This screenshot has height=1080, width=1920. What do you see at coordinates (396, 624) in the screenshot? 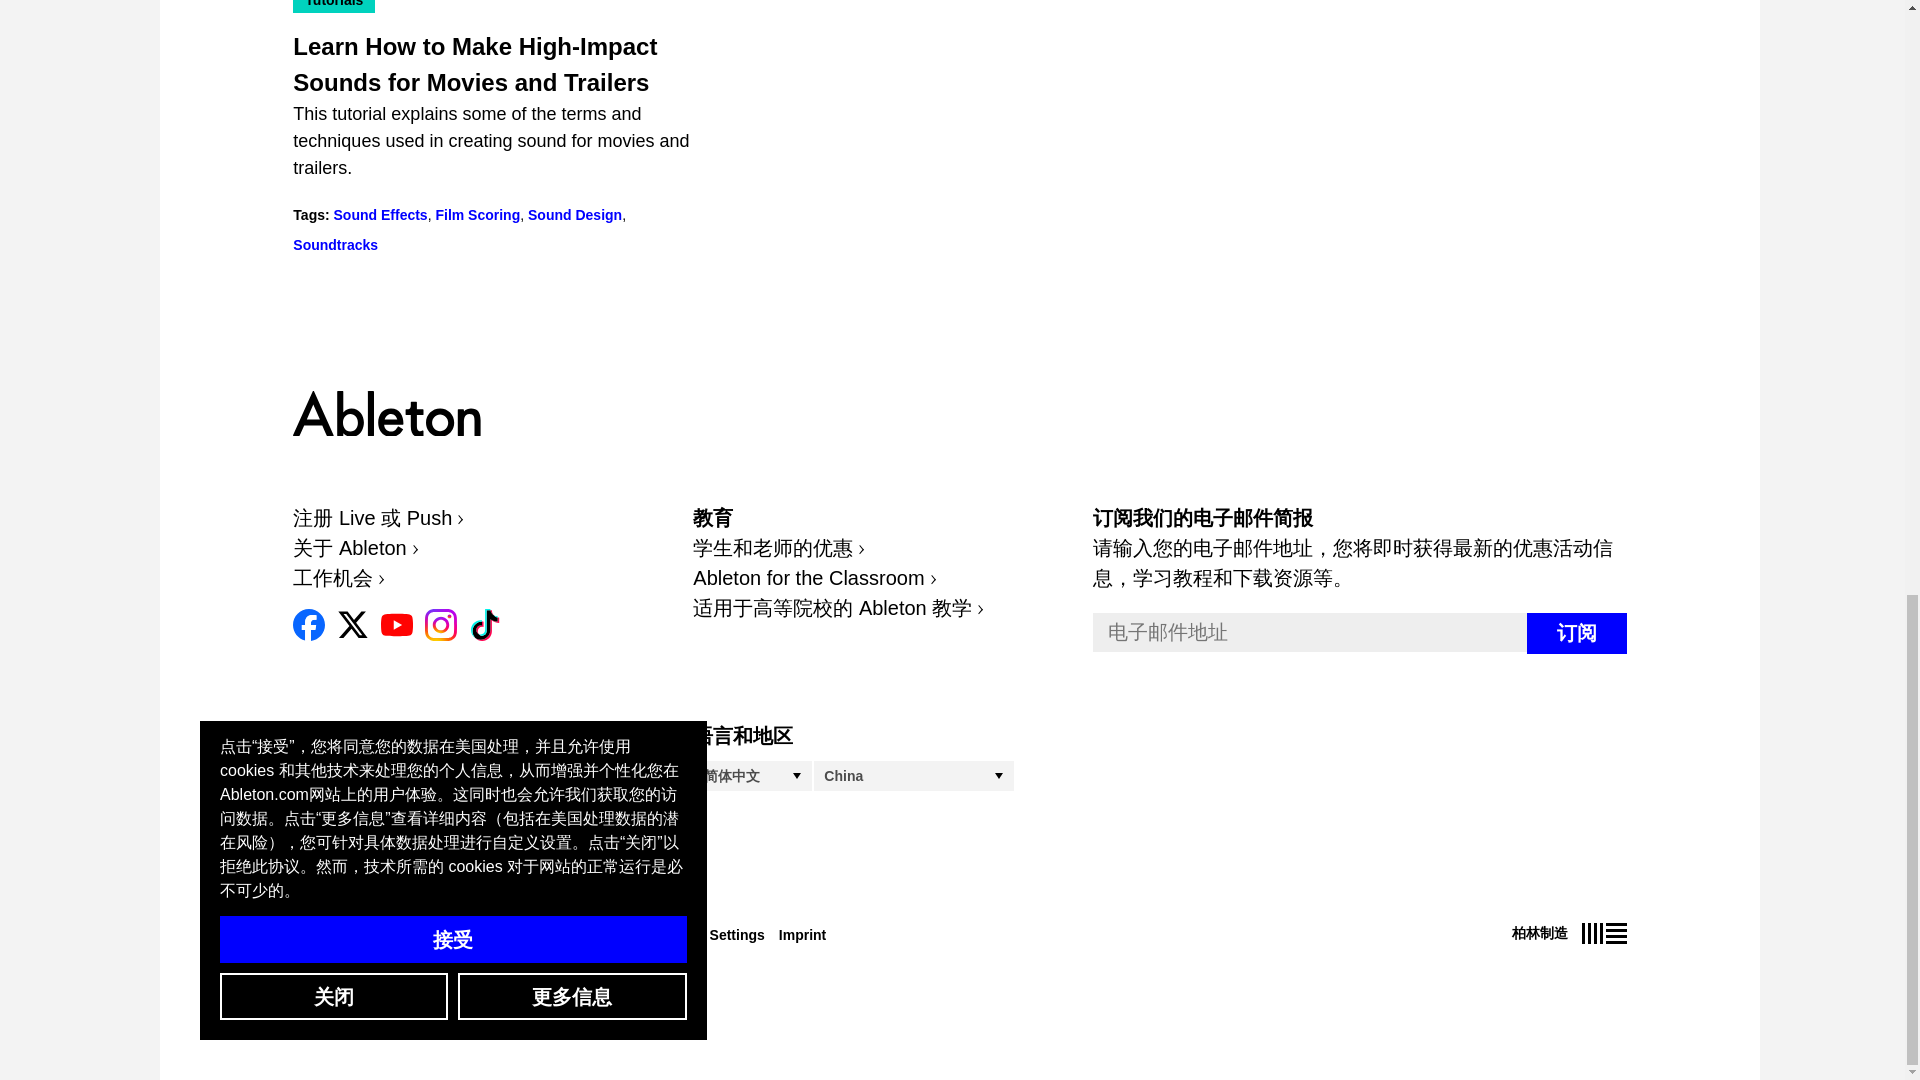
I see `Go to Youtube` at bounding box center [396, 624].